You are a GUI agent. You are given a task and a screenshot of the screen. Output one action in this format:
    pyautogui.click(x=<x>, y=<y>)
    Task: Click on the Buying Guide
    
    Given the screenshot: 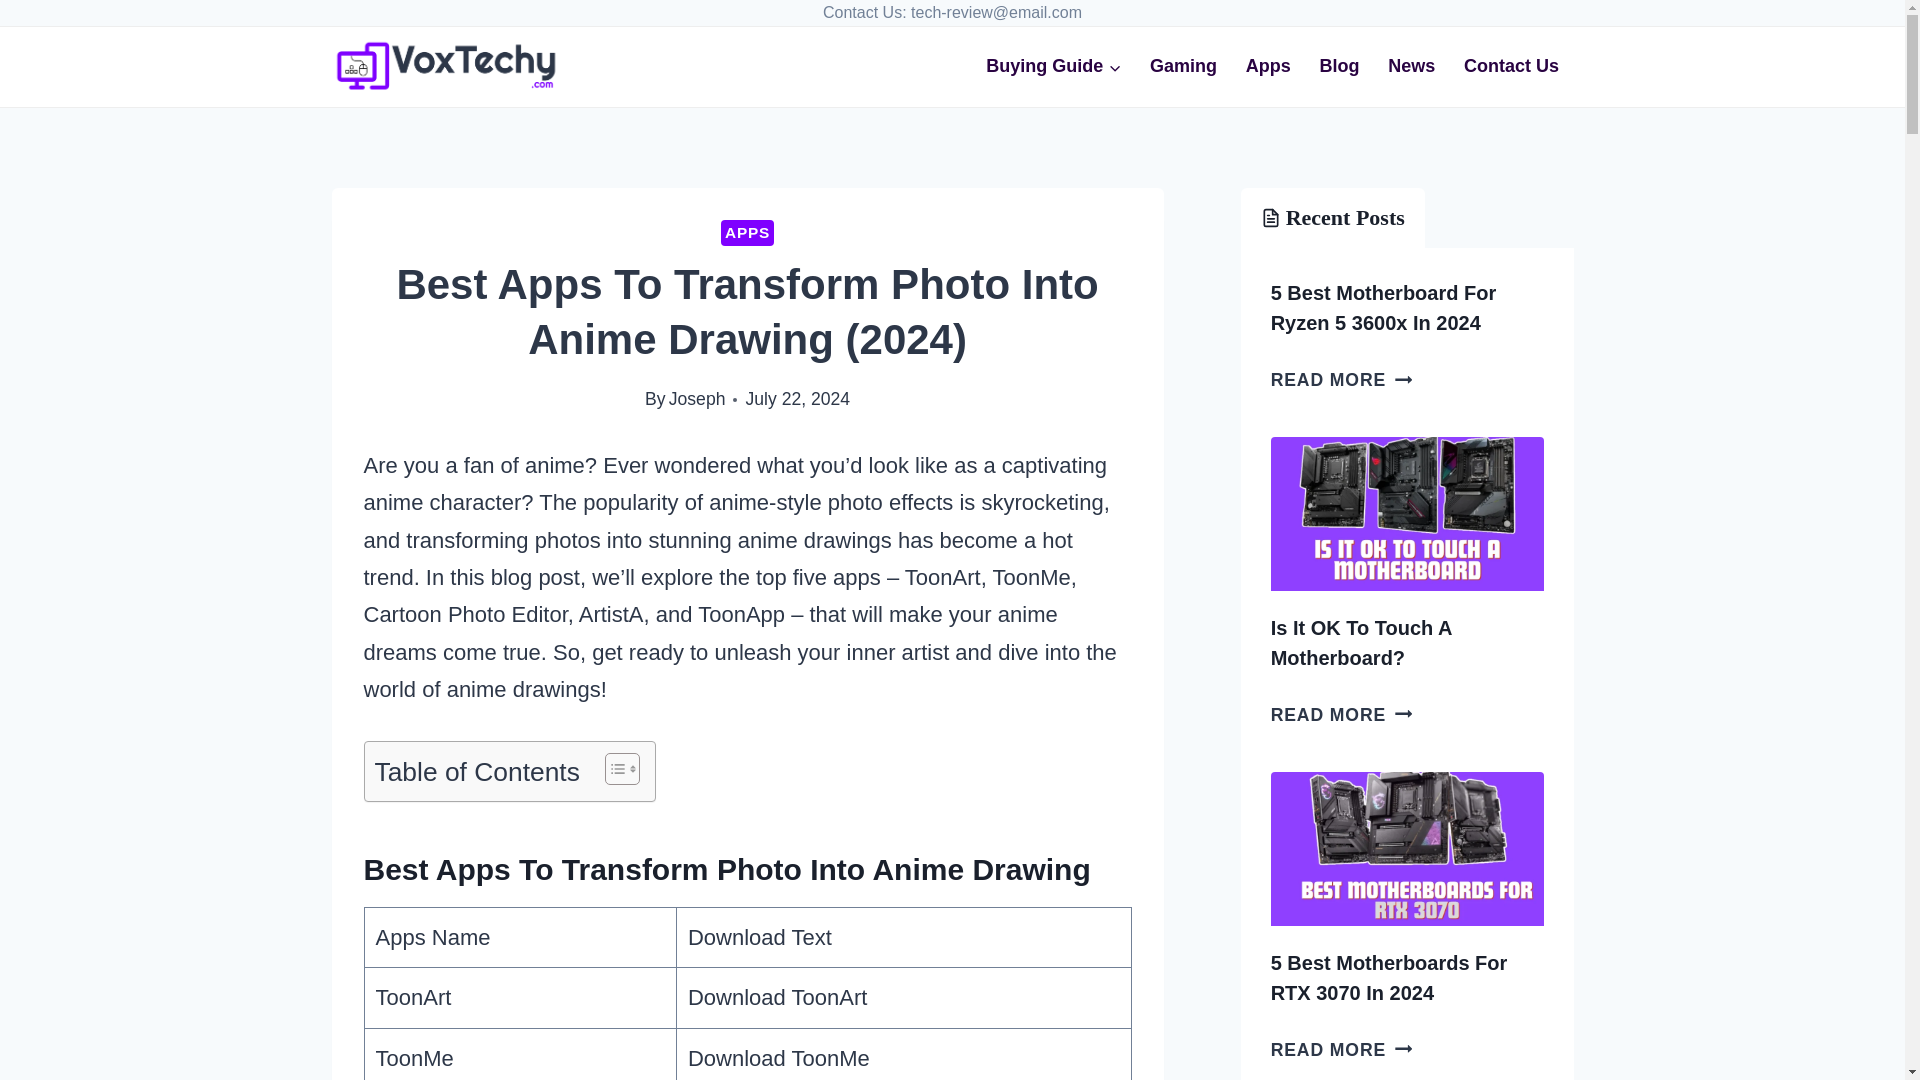 What is the action you would take?
    pyautogui.click(x=1054, y=66)
    